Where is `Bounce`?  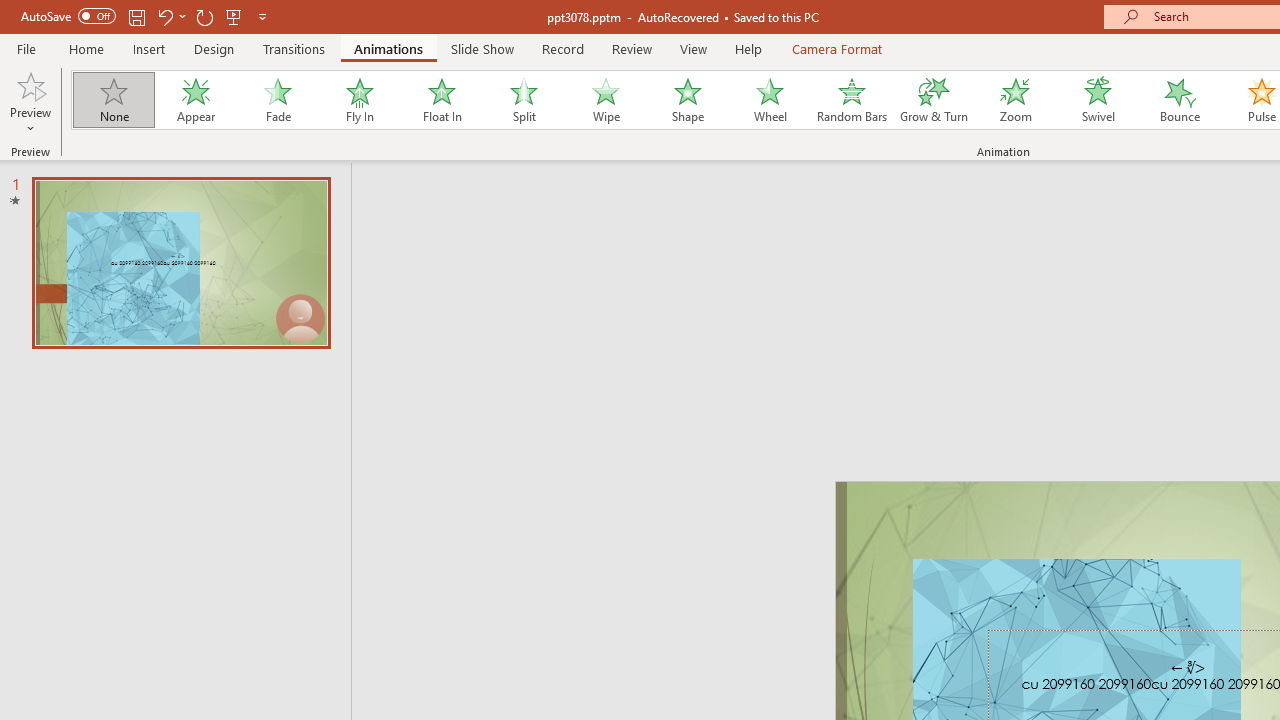 Bounce is located at coordinates (1180, 100).